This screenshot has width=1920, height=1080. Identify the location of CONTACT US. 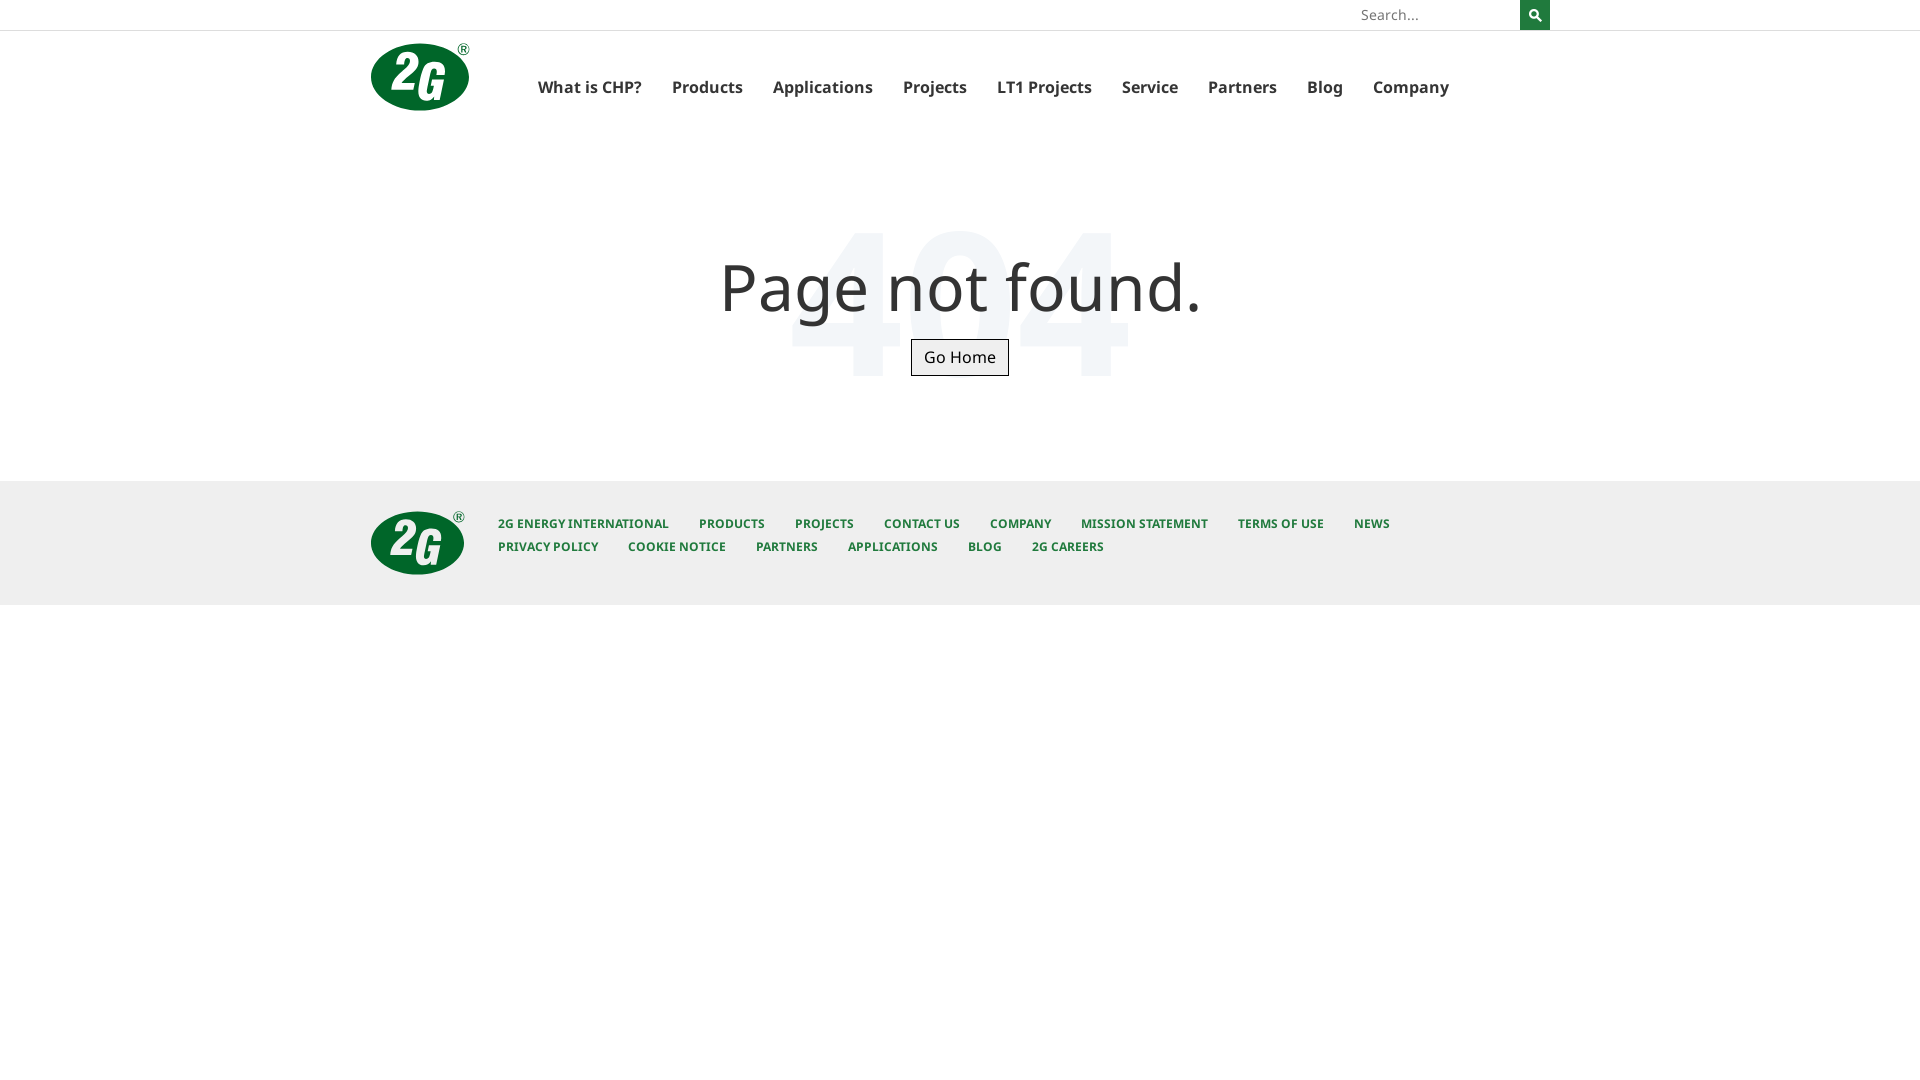
(922, 524).